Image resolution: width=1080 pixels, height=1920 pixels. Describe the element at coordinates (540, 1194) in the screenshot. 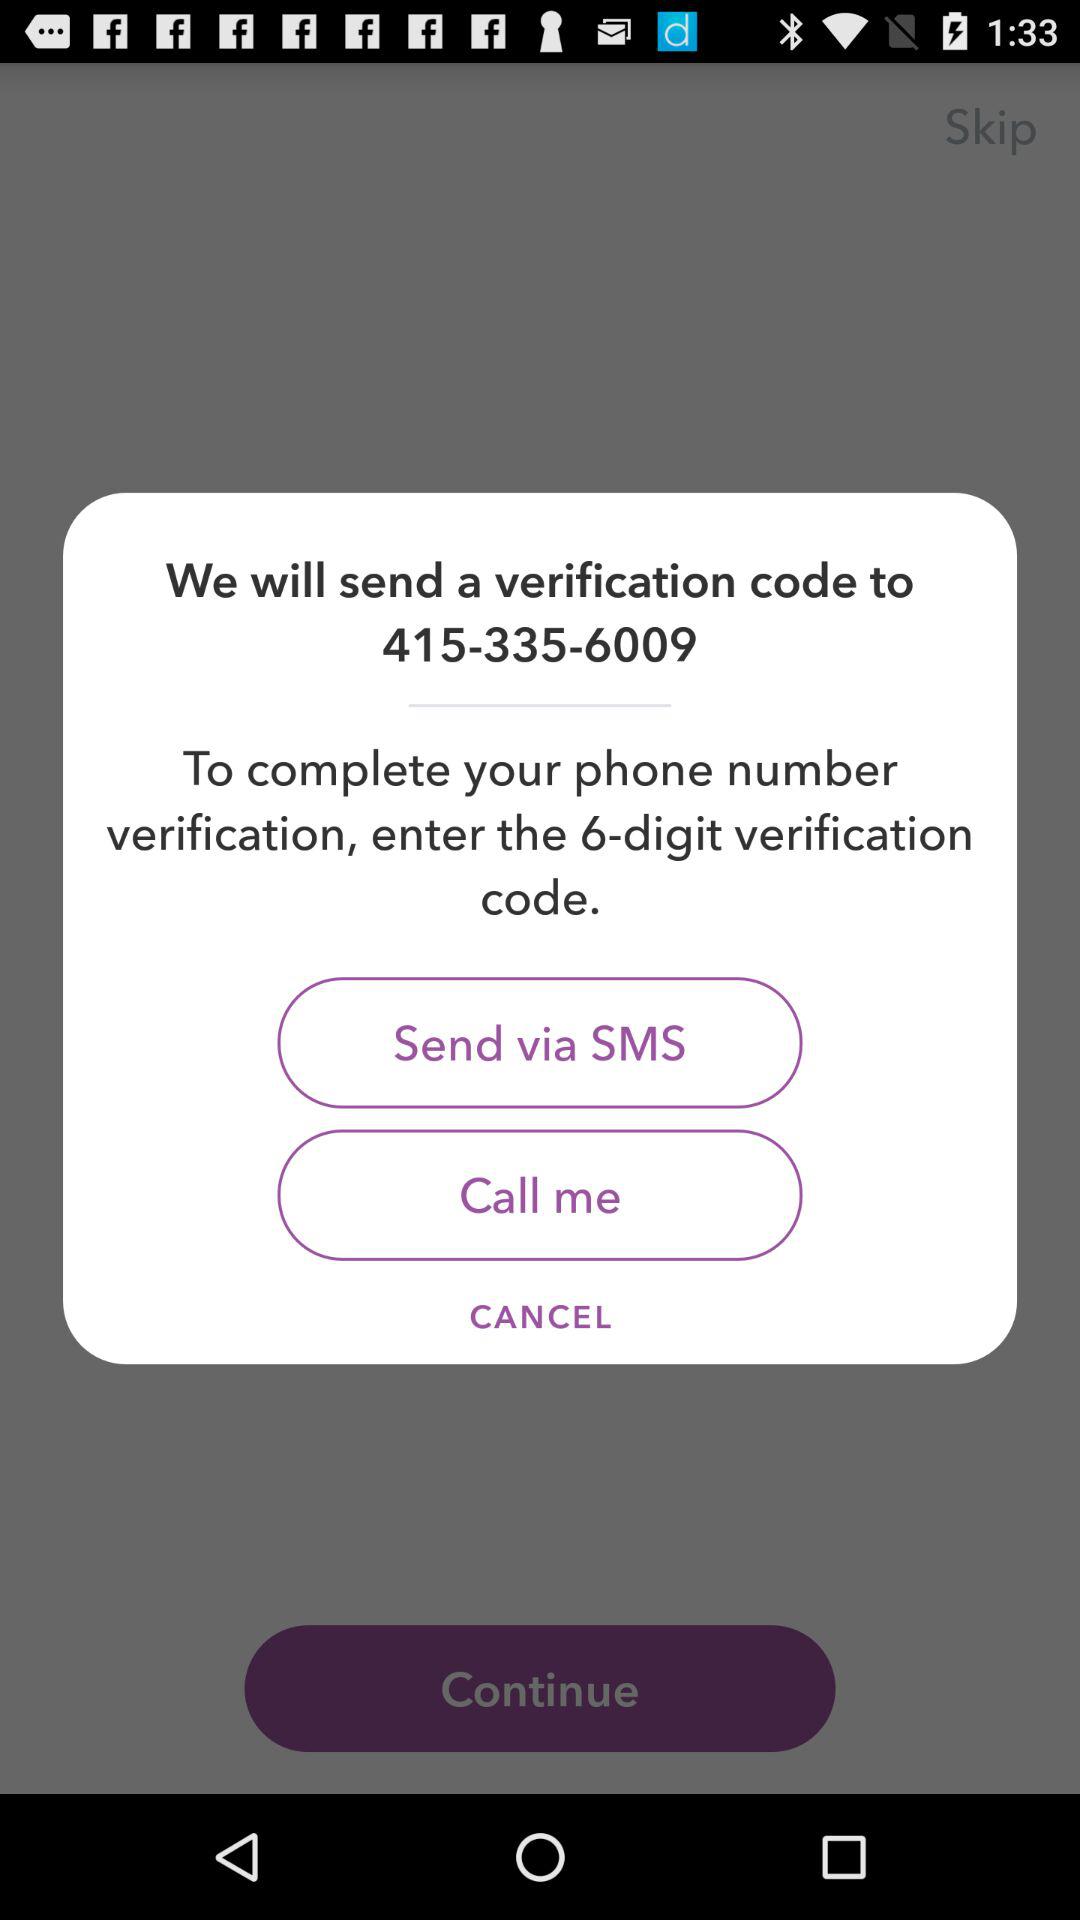

I see `flip to the call me` at that location.